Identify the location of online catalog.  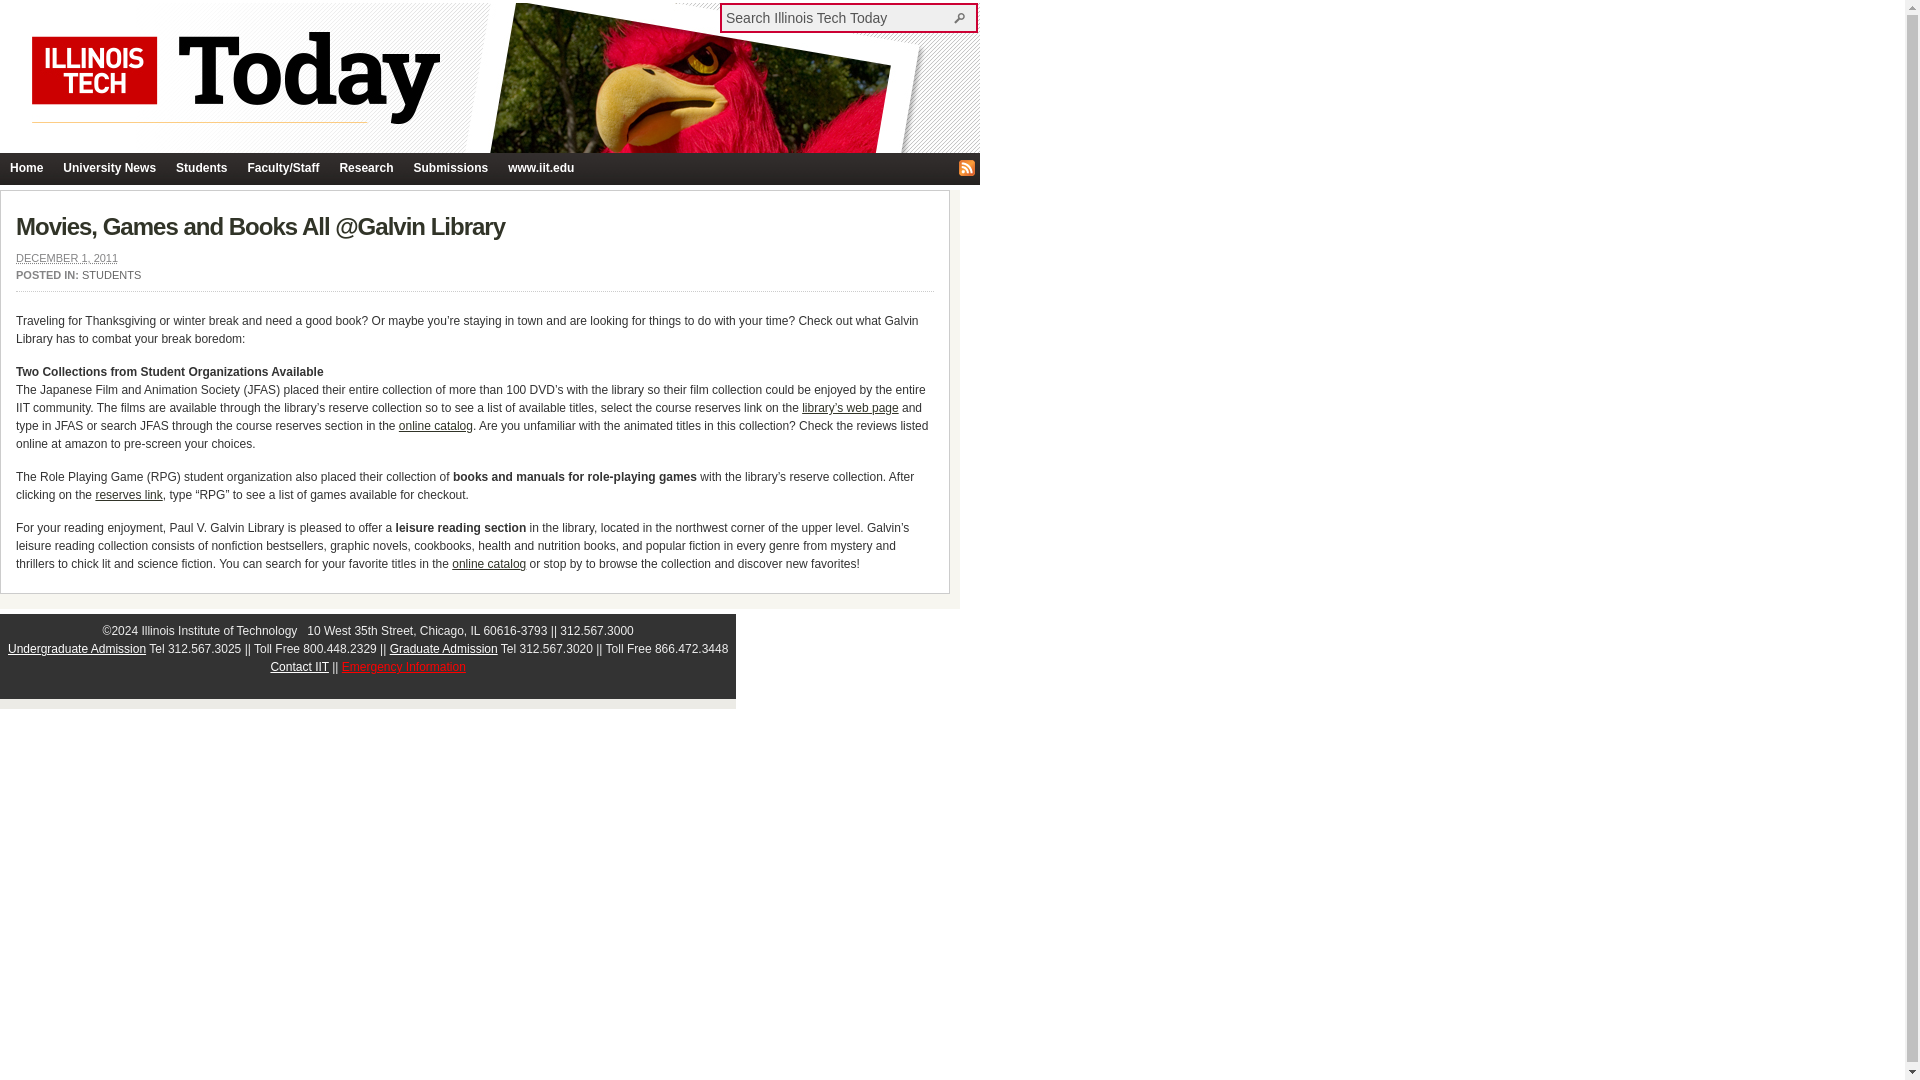
(488, 564).